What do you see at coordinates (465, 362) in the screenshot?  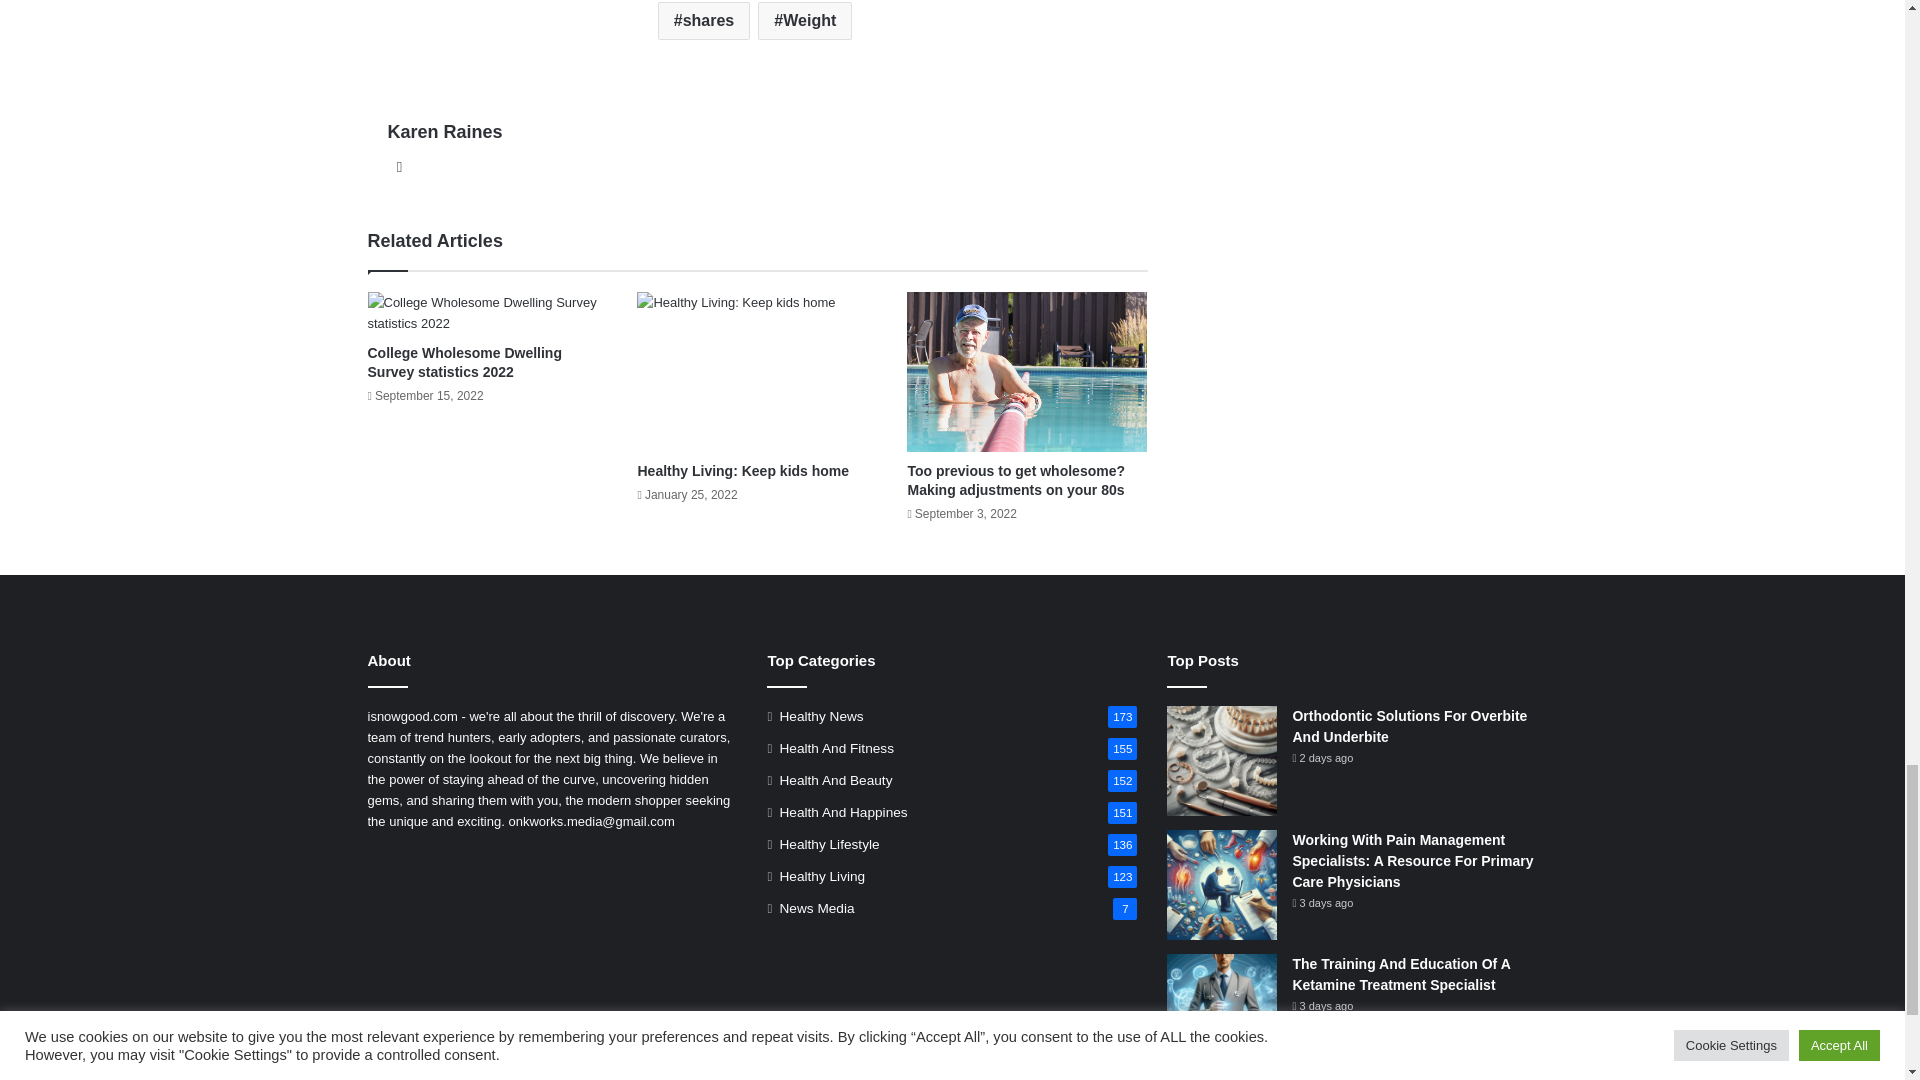 I see `College Wholesome Dwelling Survey statistics 2022` at bounding box center [465, 362].